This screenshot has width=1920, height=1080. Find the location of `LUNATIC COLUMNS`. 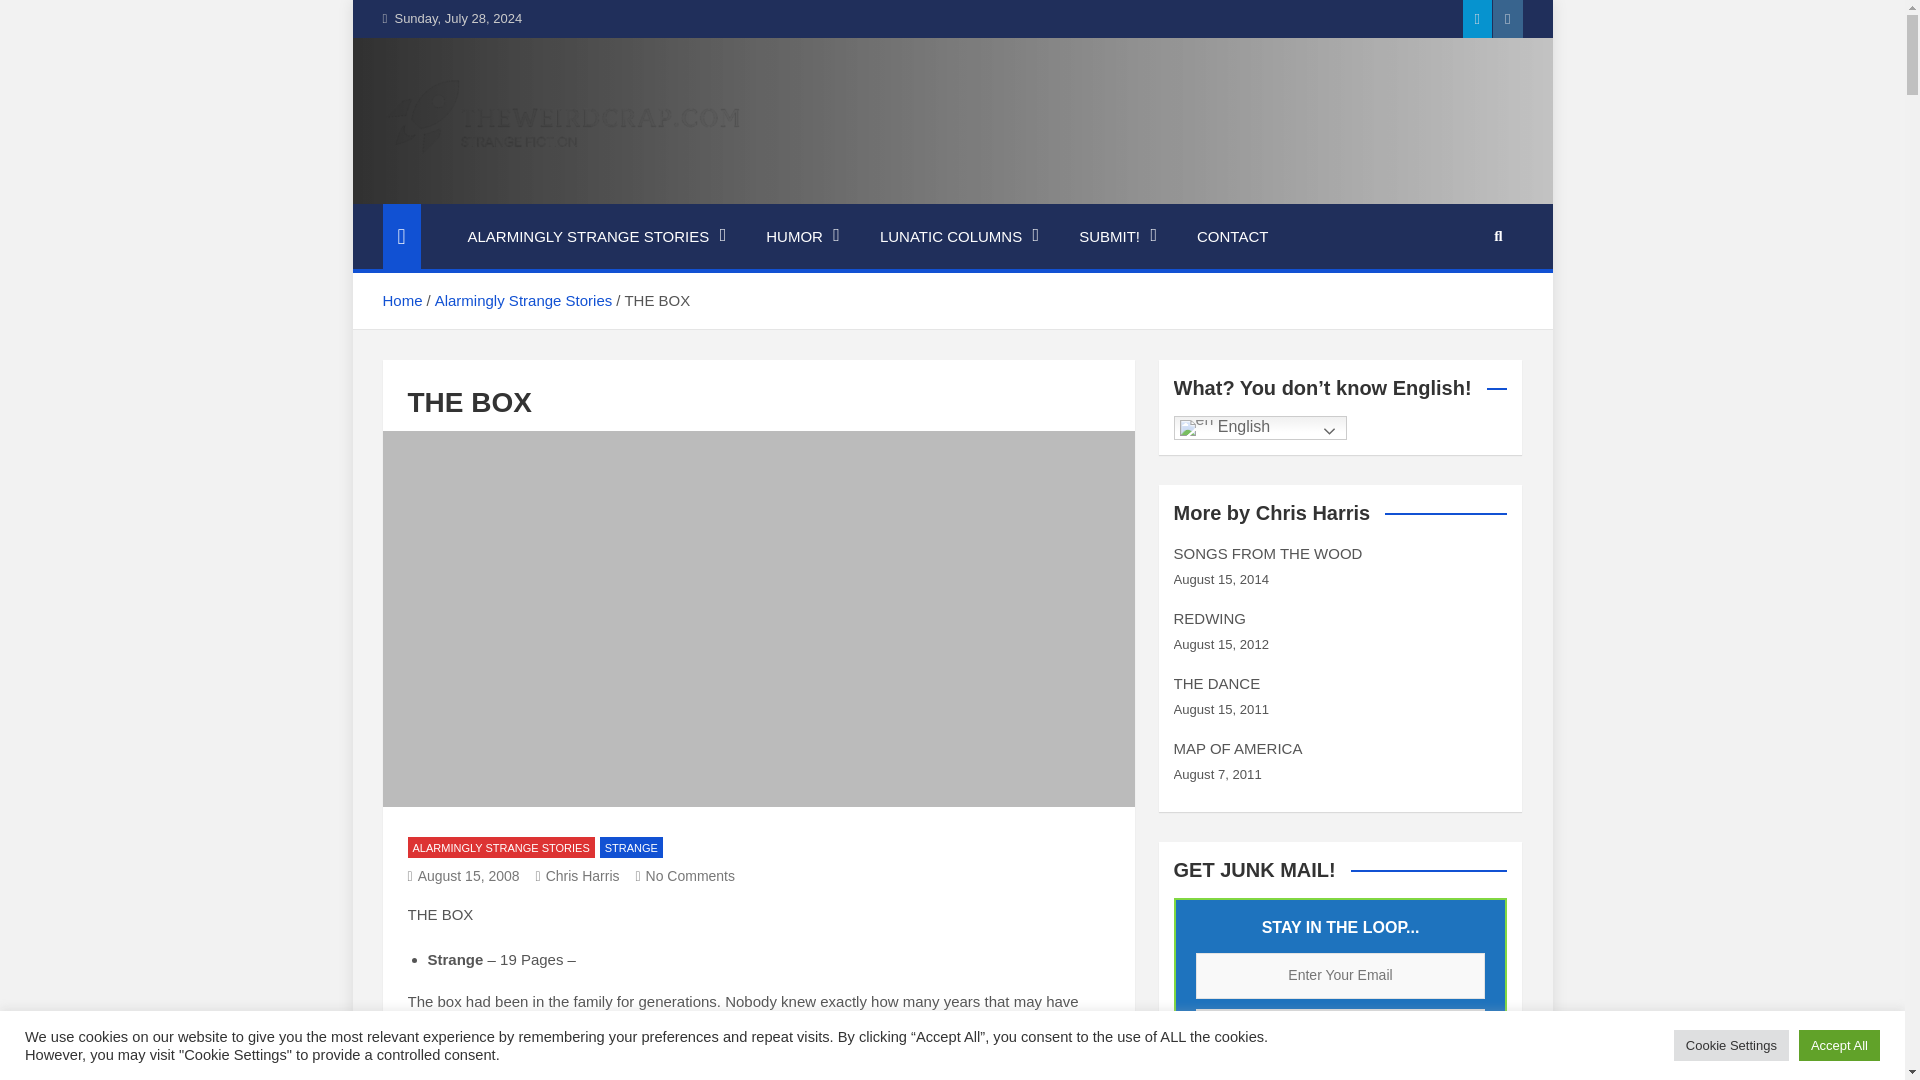

LUNATIC COLUMNS is located at coordinates (960, 237).